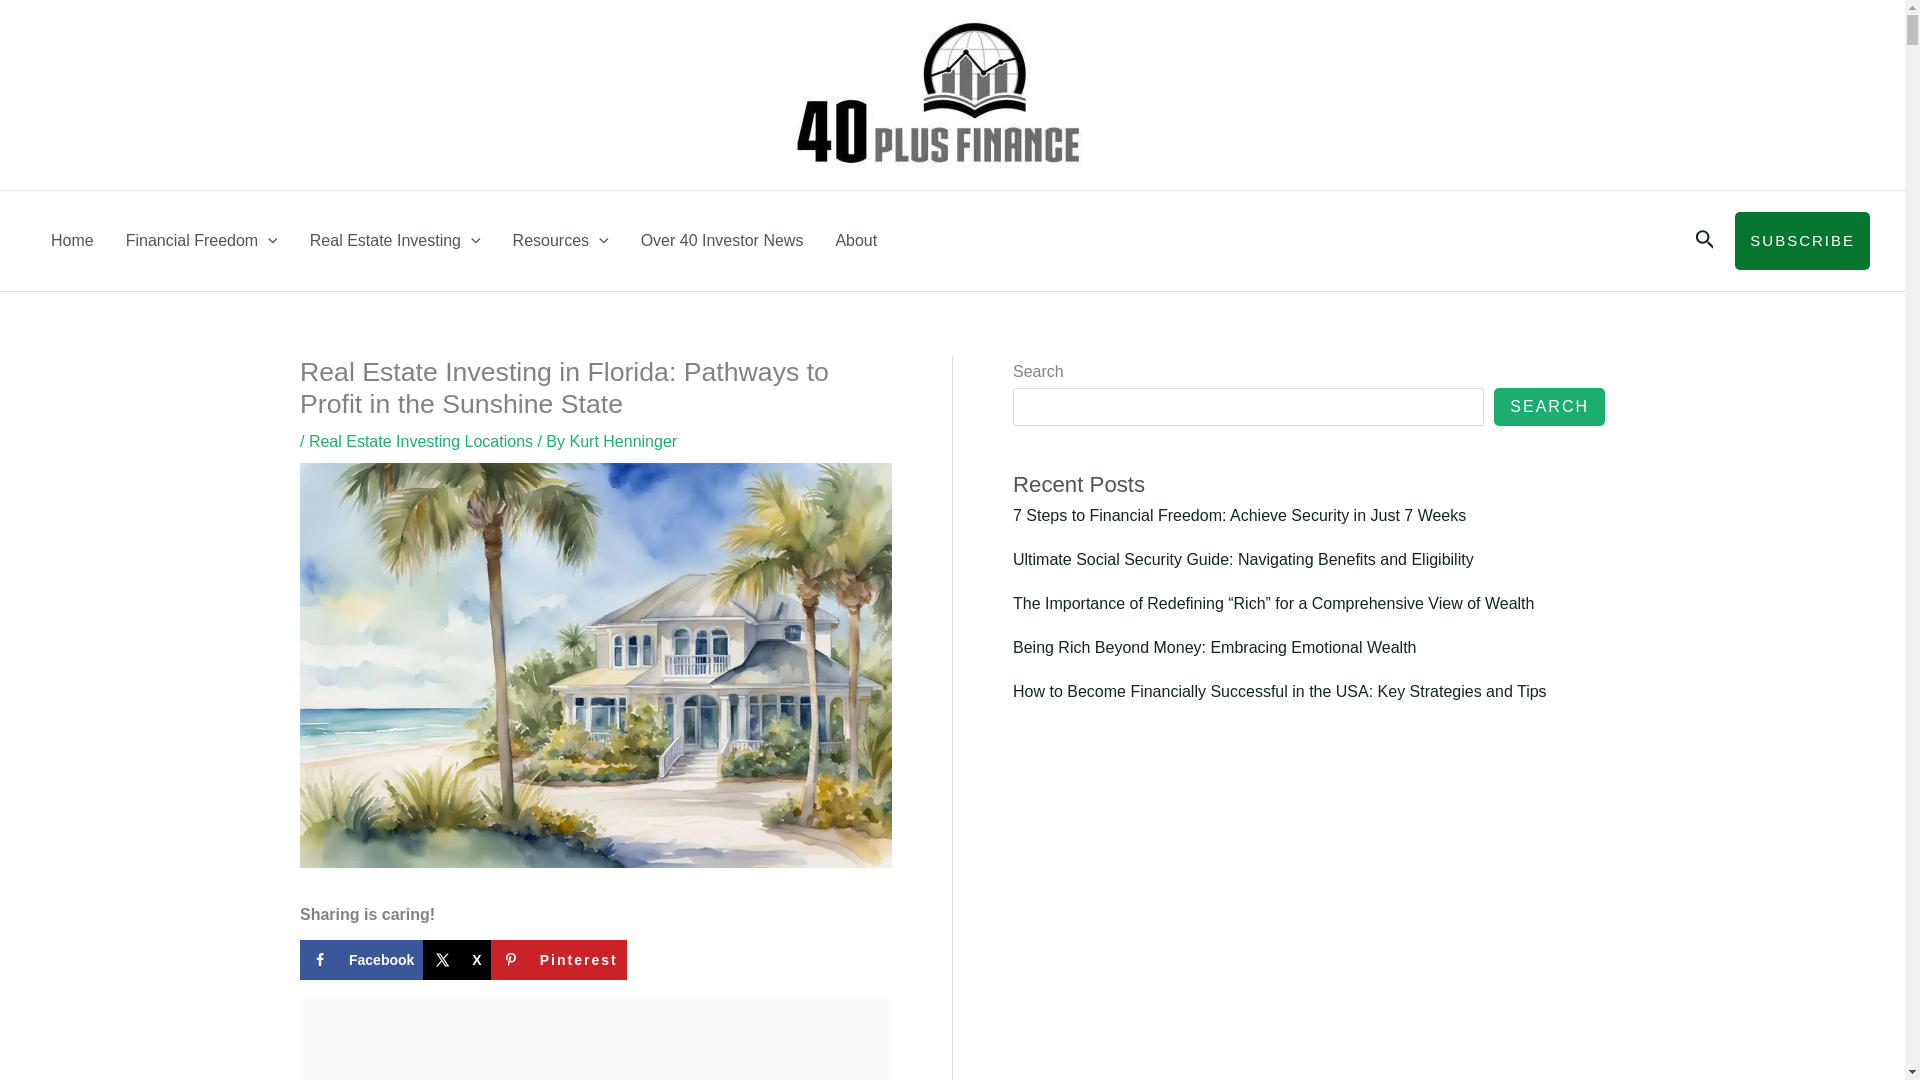 This screenshot has height=1080, width=1920. Describe the element at coordinates (559, 959) in the screenshot. I see `Save to Pinterest` at that location.